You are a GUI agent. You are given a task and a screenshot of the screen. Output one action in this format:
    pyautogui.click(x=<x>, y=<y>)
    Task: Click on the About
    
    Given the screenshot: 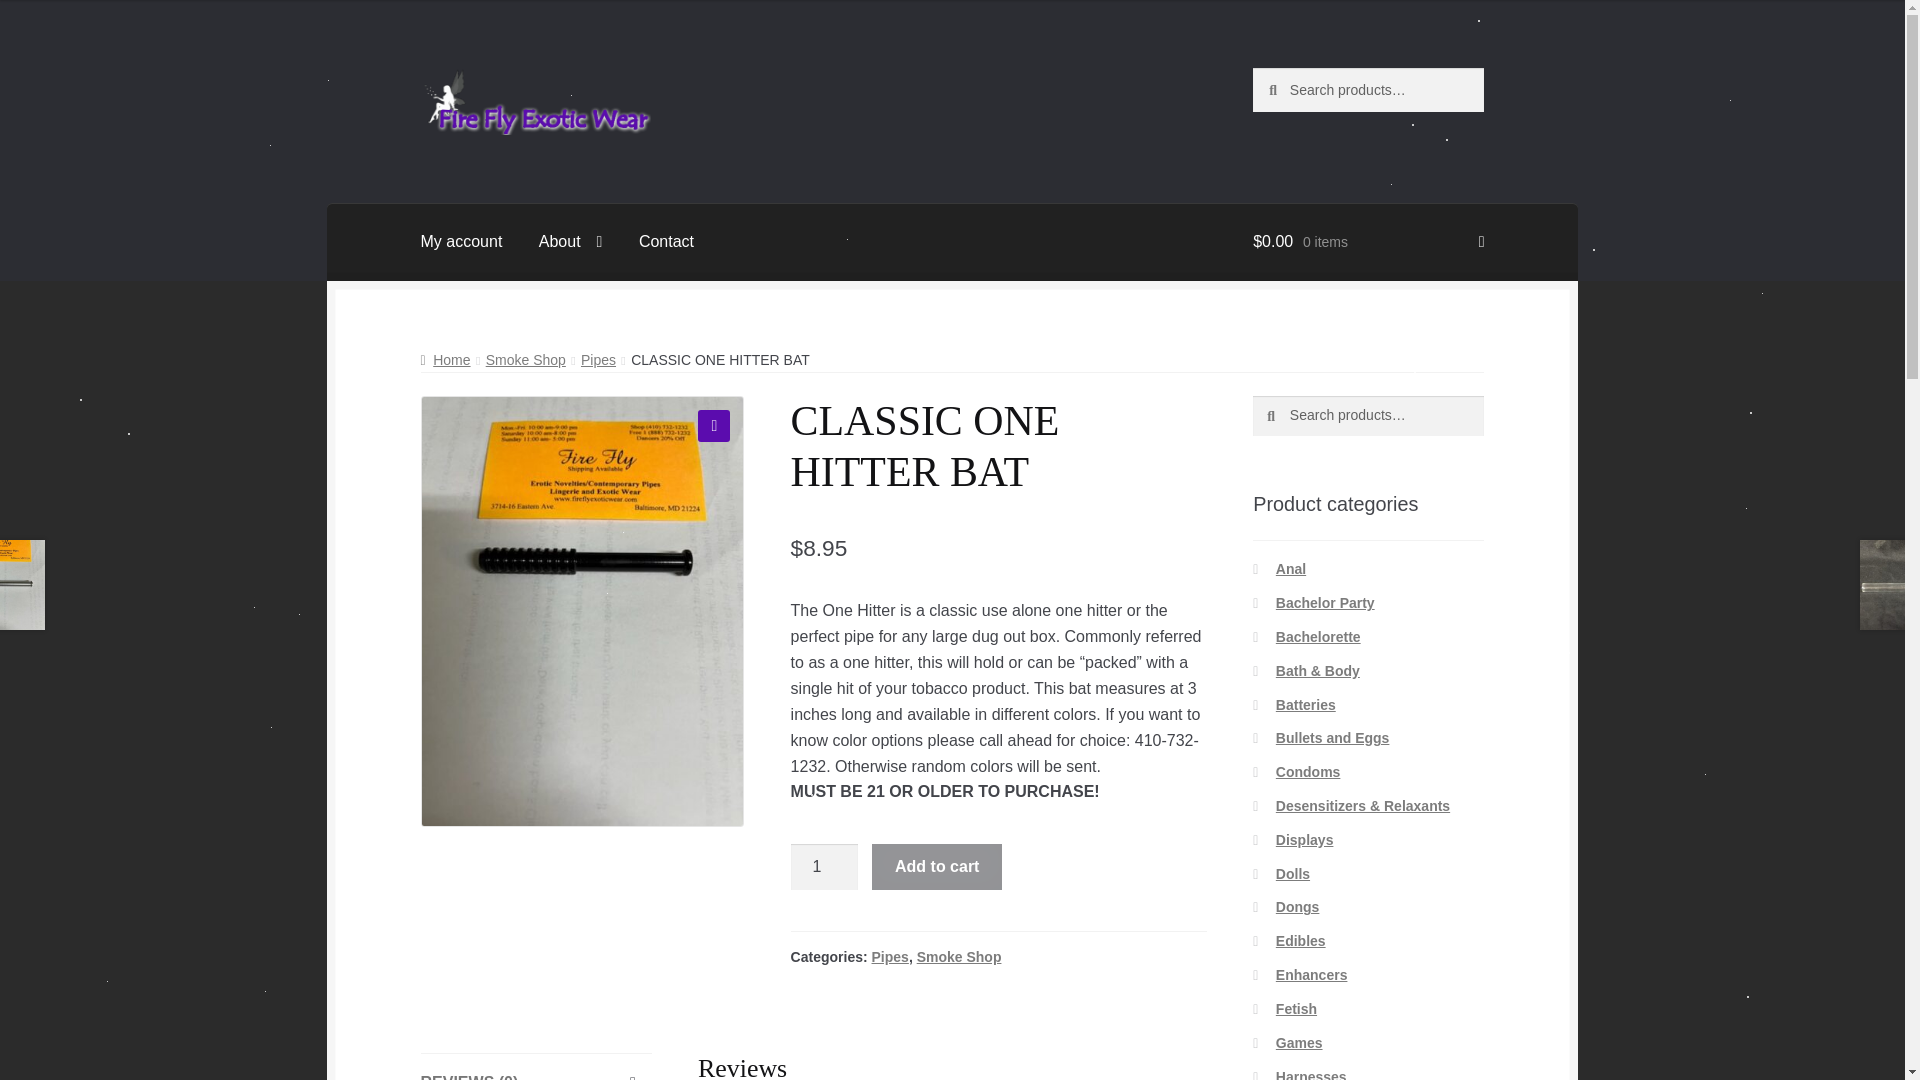 What is the action you would take?
    pyautogui.click(x=570, y=242)
    